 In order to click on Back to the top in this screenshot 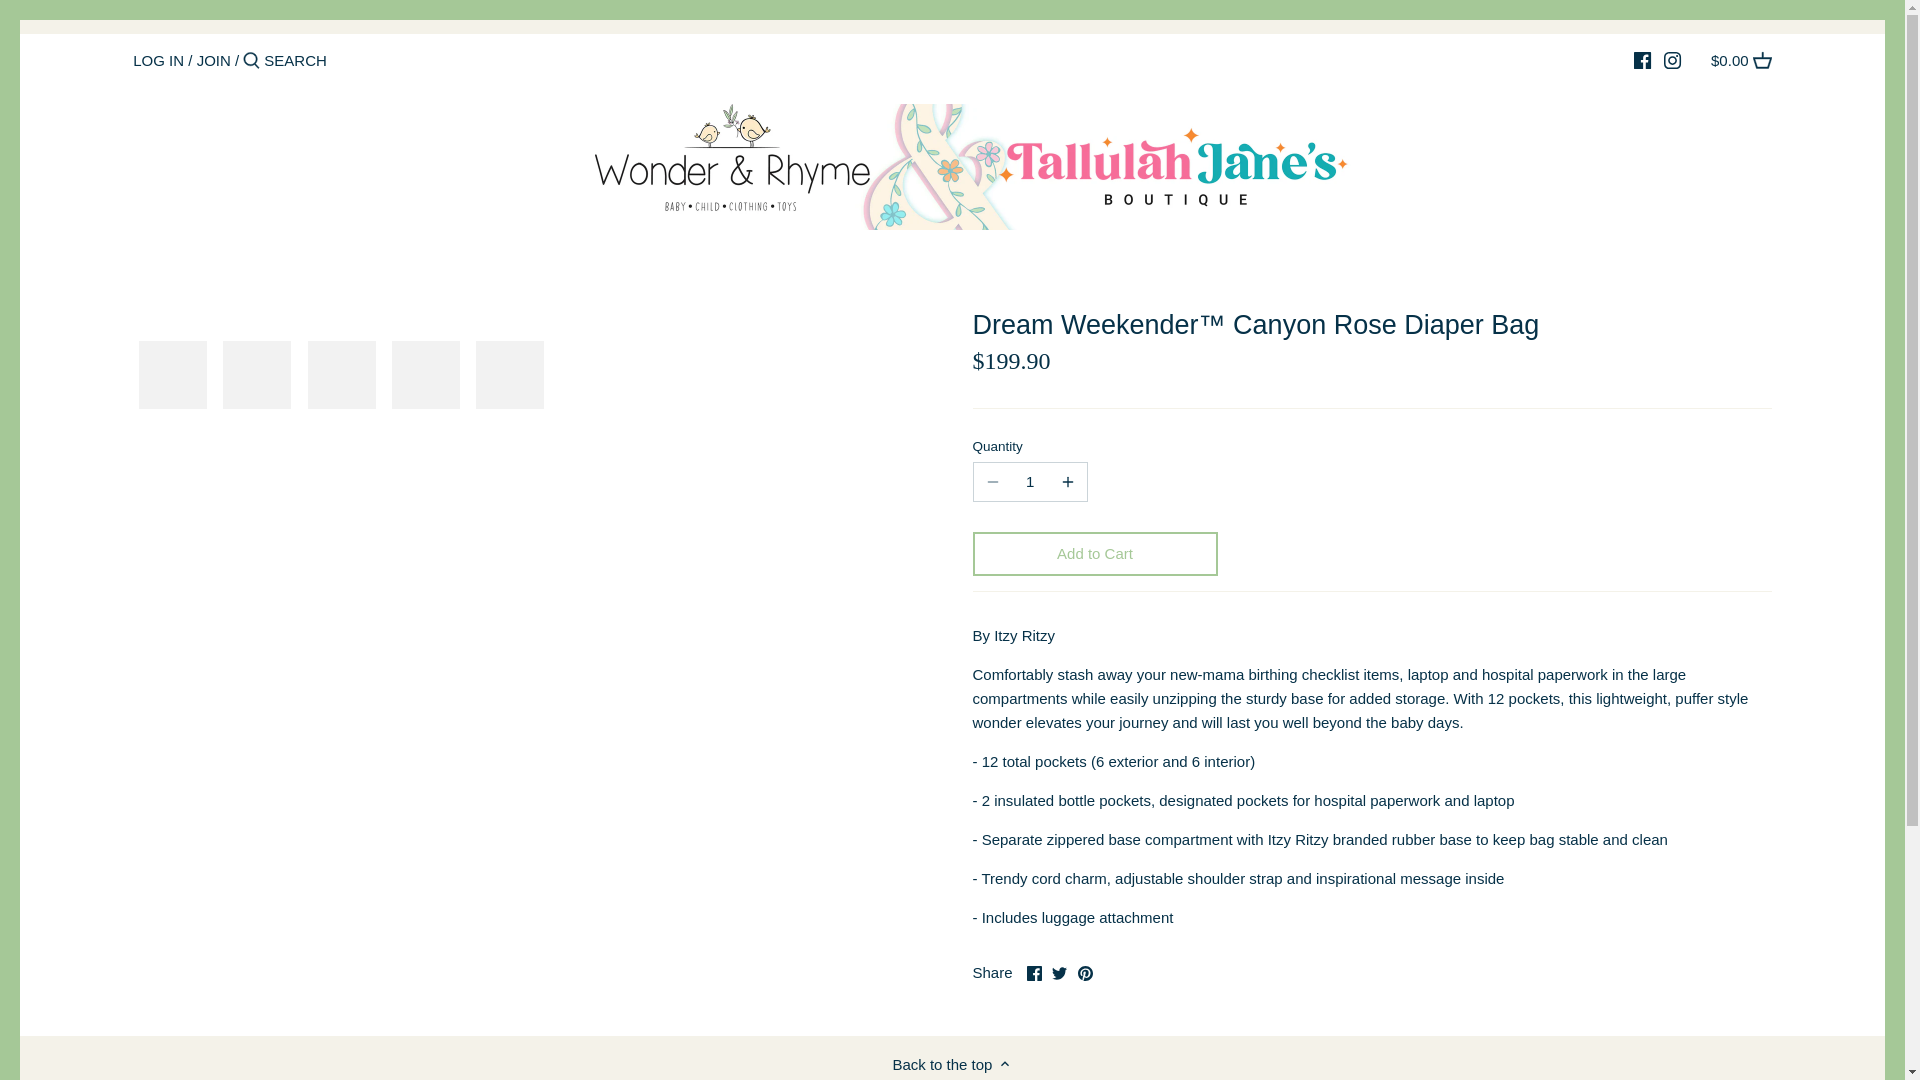, I will do `click(952, 1063)`.